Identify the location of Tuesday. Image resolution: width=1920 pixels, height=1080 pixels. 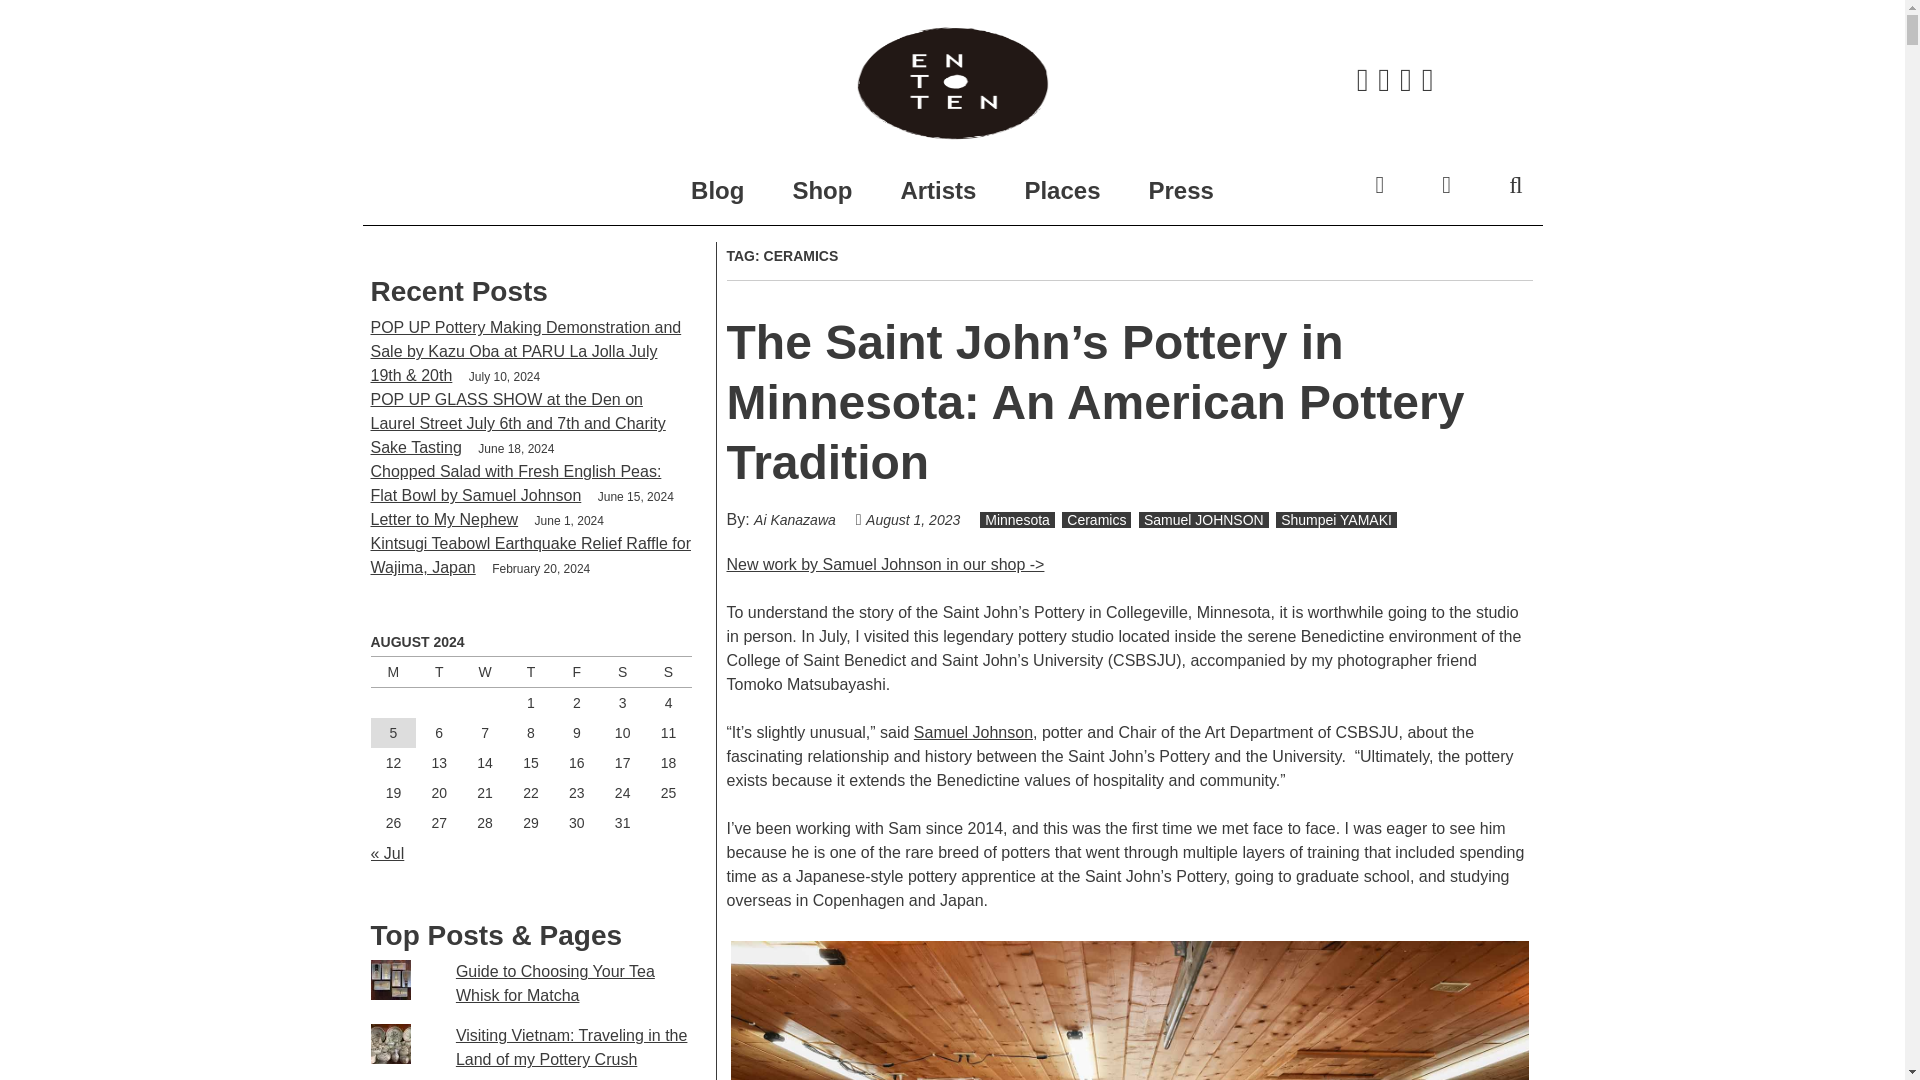
(439, 672).